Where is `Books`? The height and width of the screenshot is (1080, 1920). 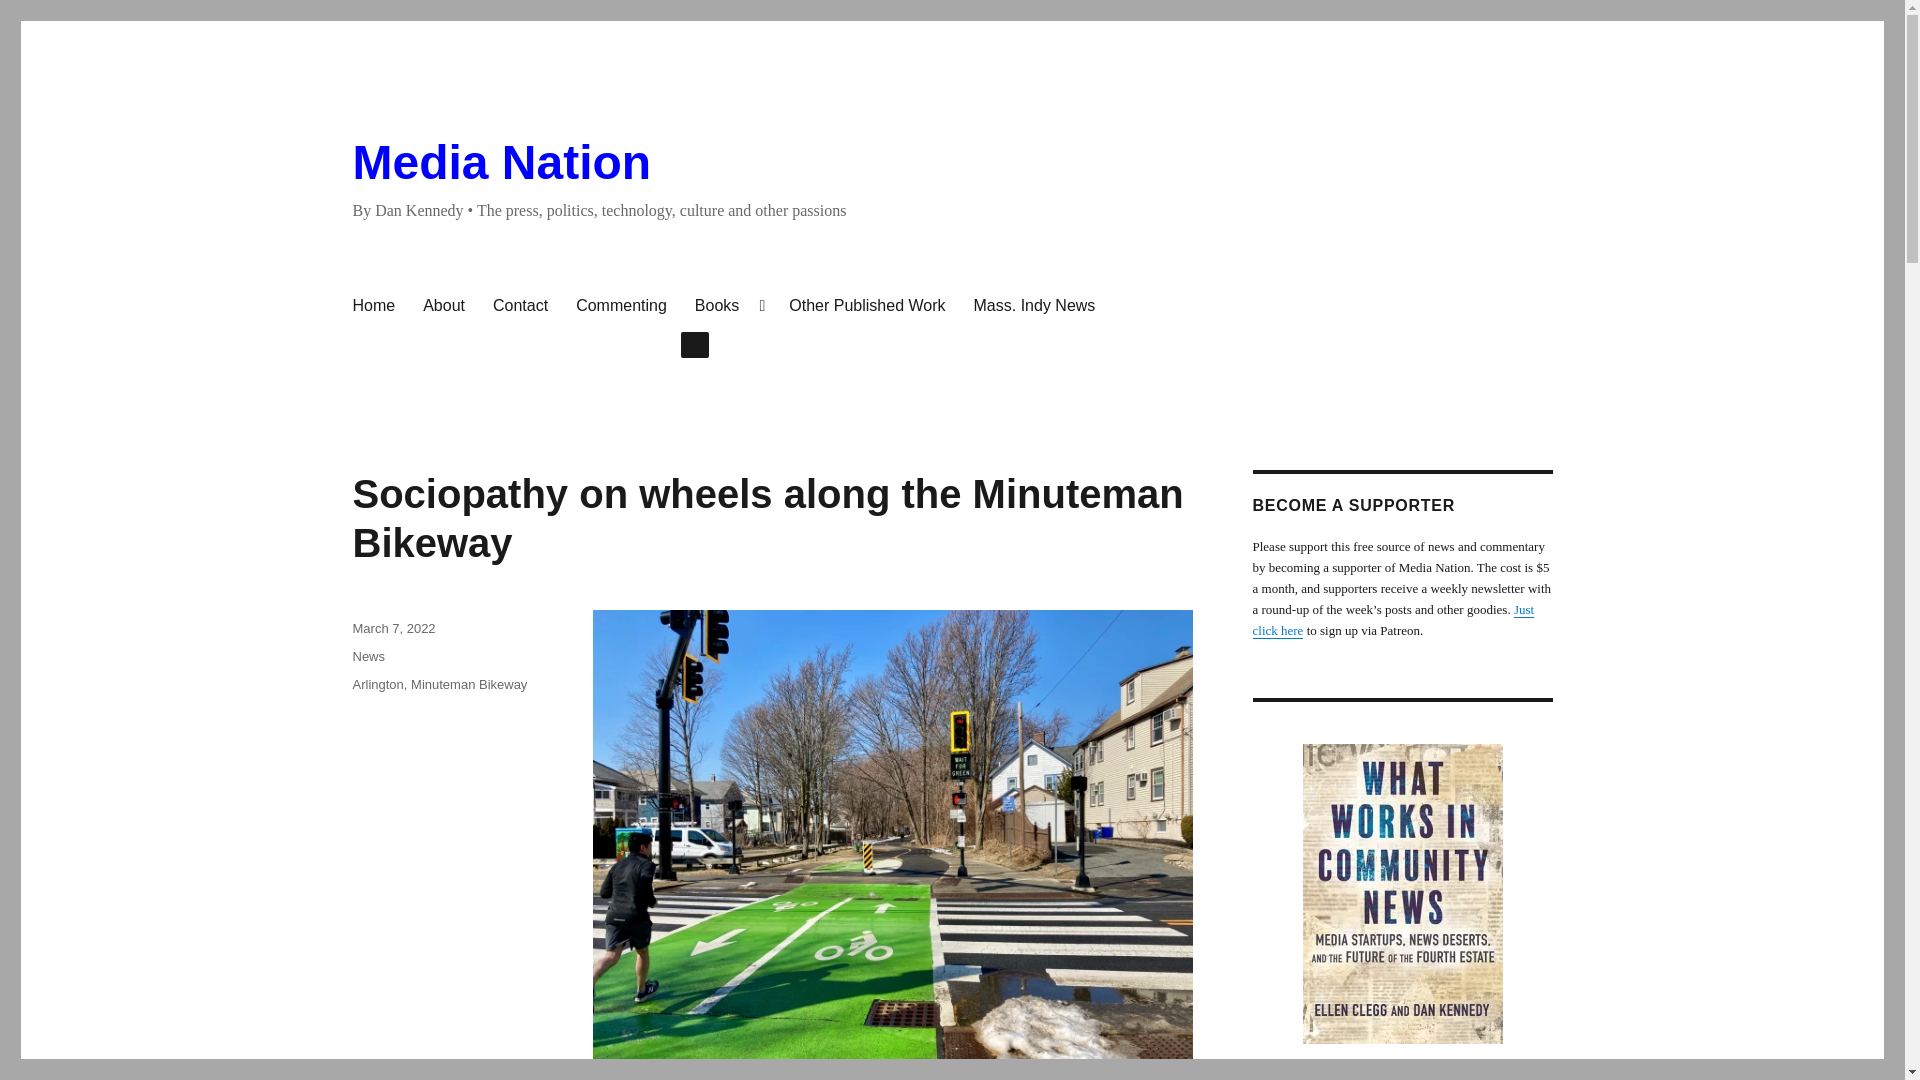
Books is located at coordinates (728, 306).